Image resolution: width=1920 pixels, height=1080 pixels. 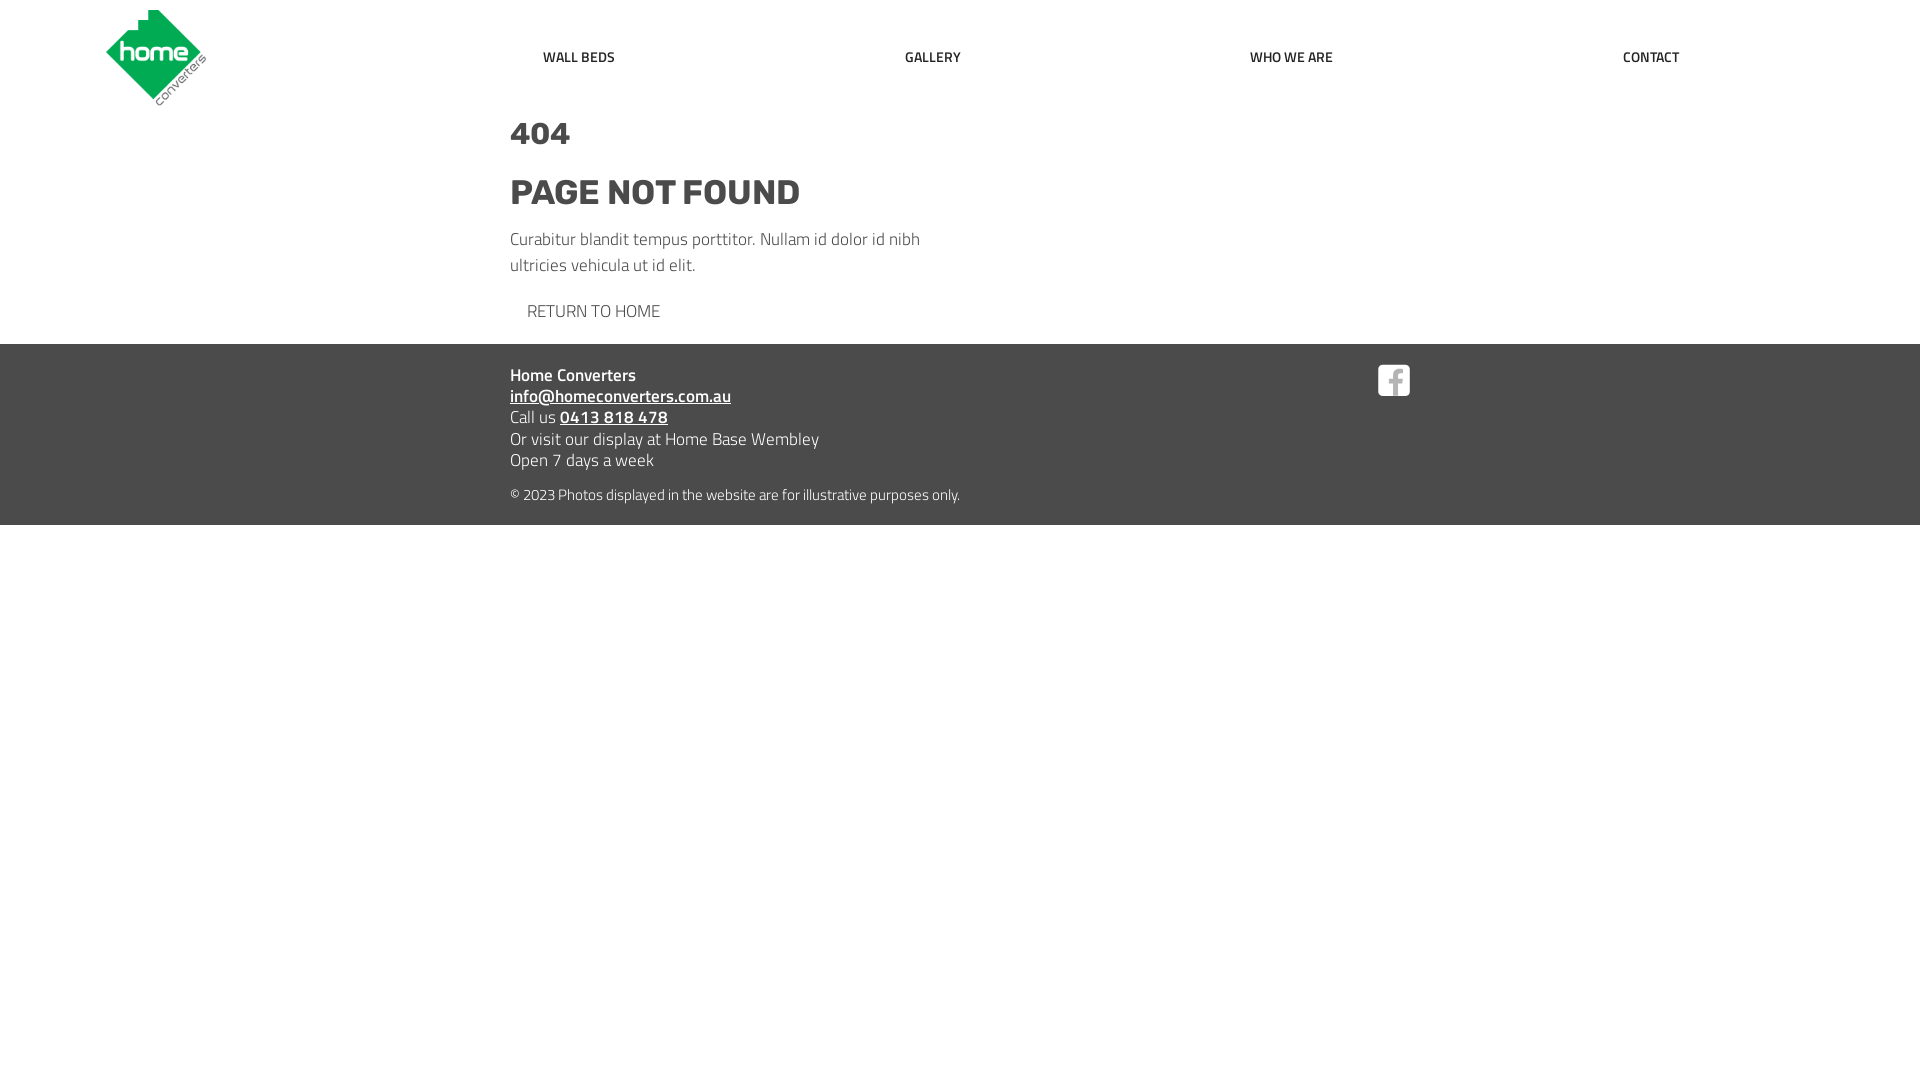 I want to click on 0413 818 478, so click(x=614, y=416).